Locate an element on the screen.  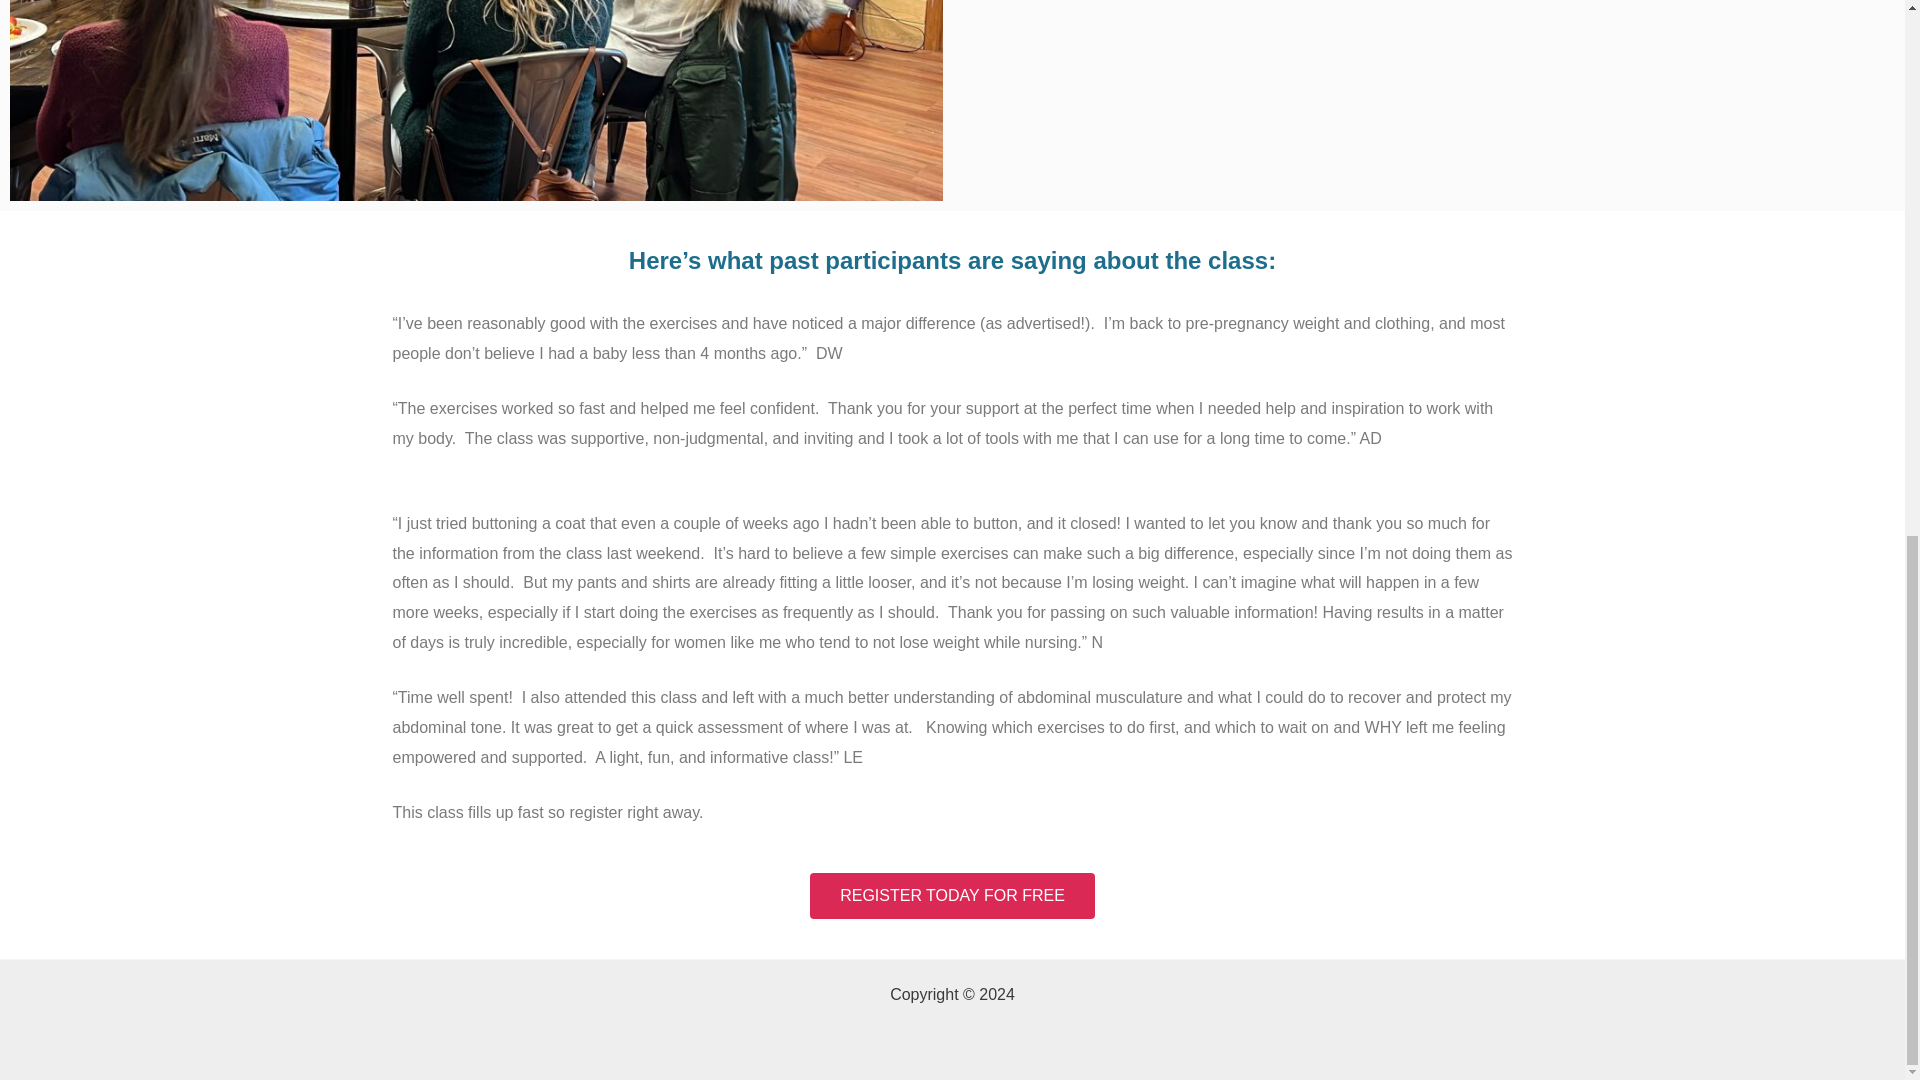
REGISTER TODAY FOR FREE is located at coordinates (952, 896).